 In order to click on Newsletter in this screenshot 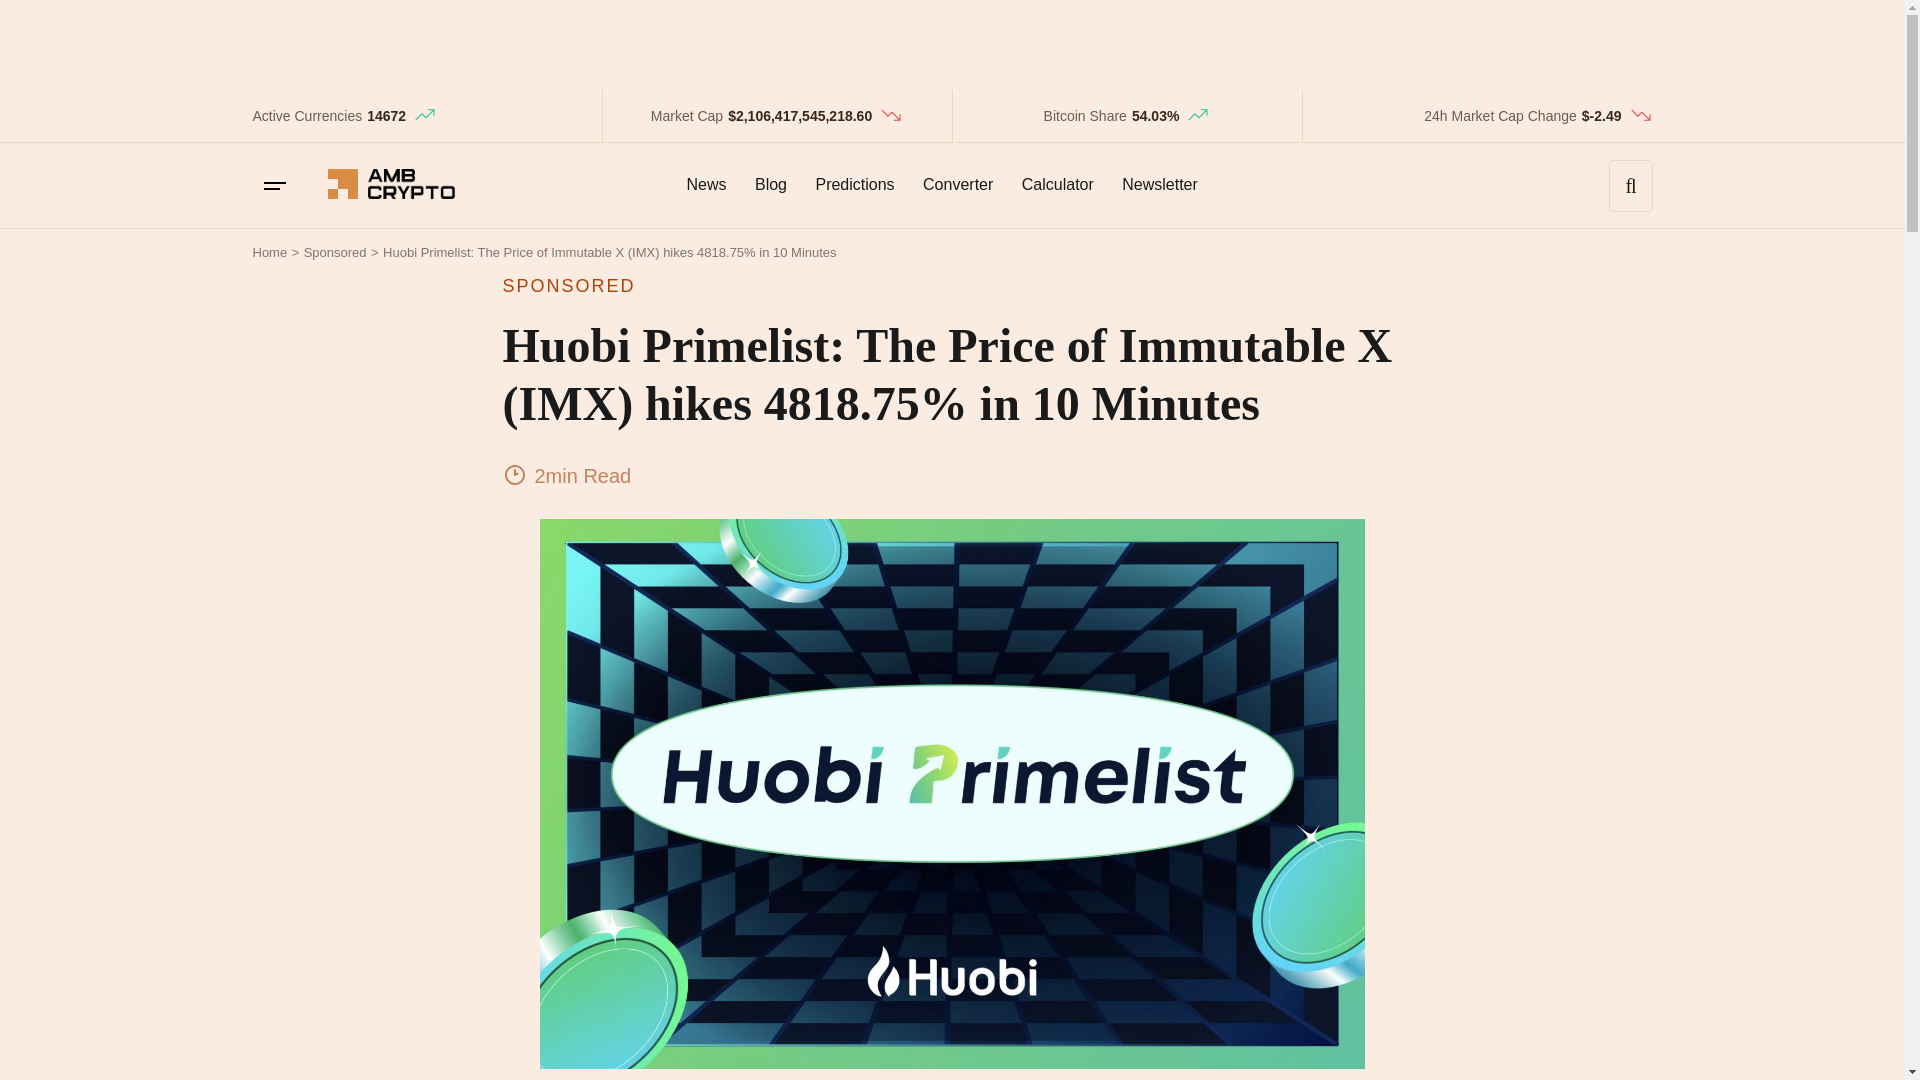, I will do `click(1159, 184)`.